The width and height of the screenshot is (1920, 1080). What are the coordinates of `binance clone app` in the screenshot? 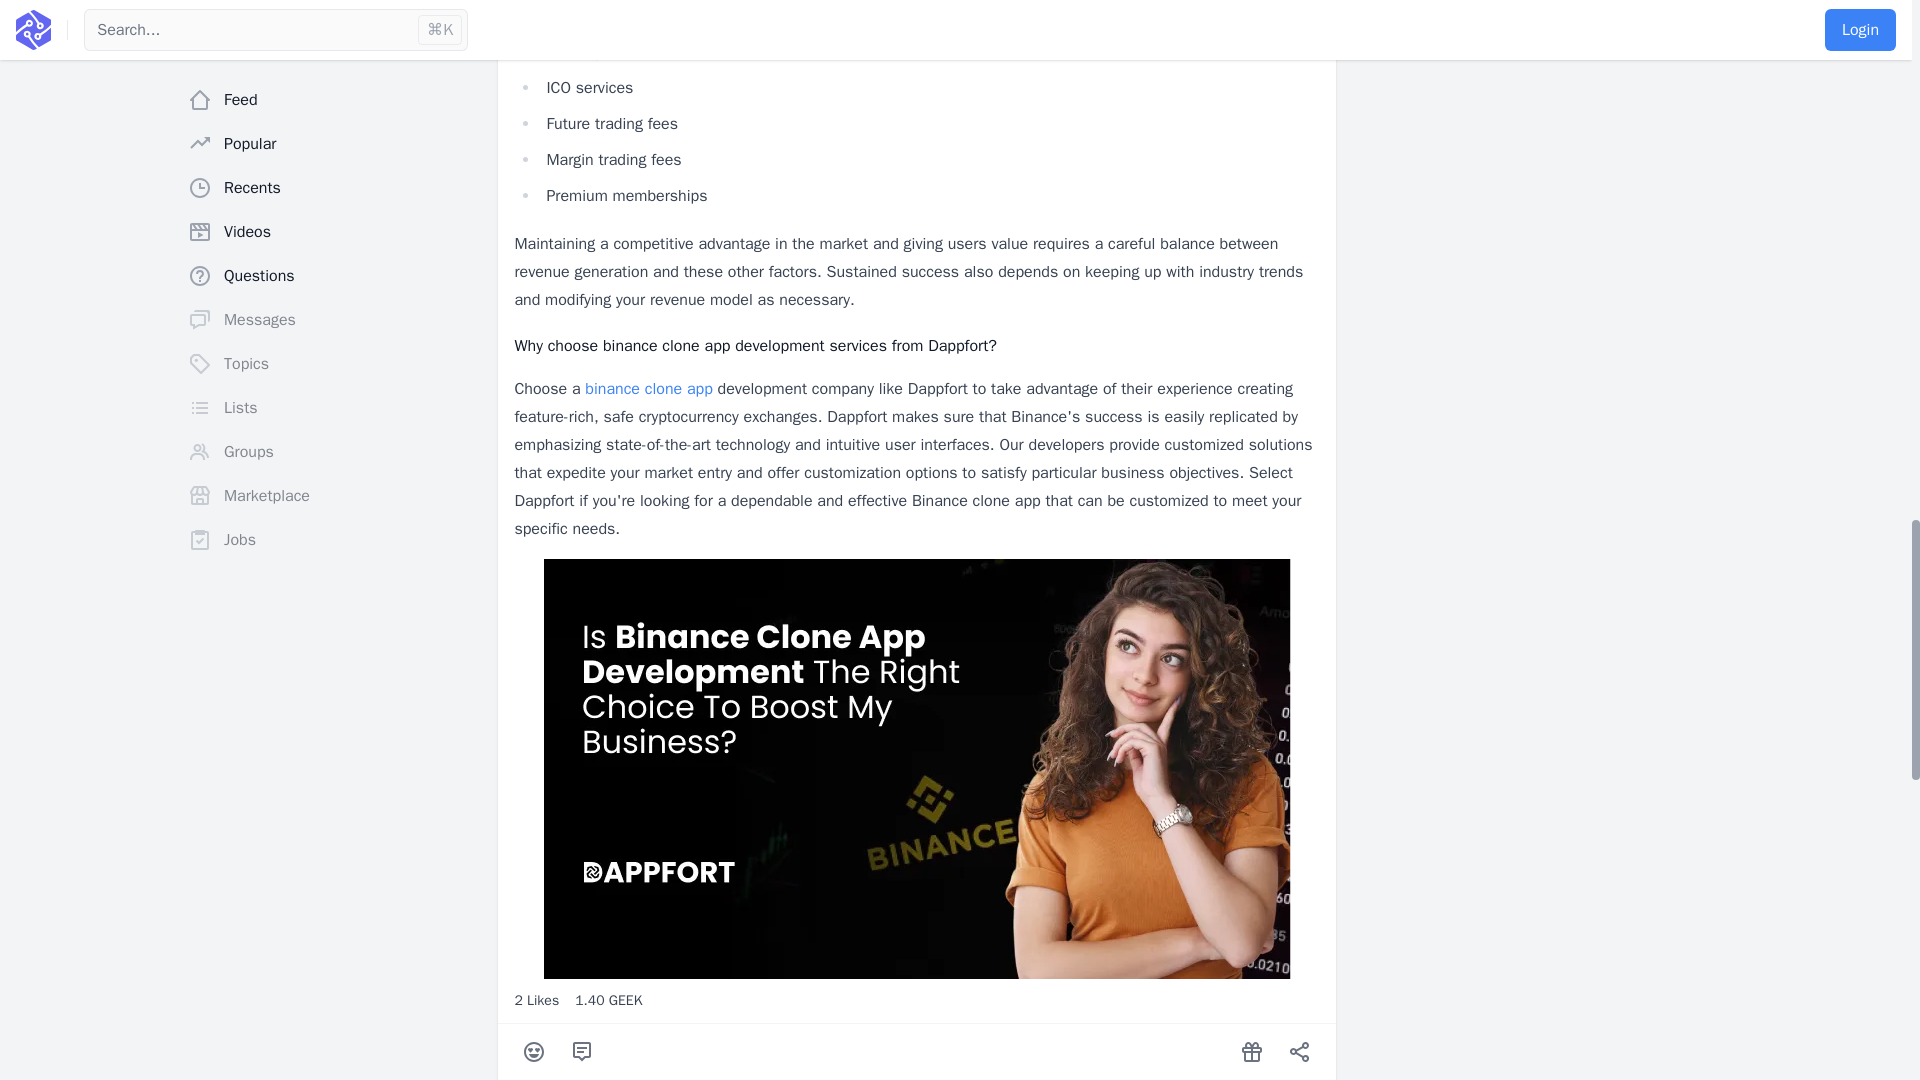 It's located at (648, 388).